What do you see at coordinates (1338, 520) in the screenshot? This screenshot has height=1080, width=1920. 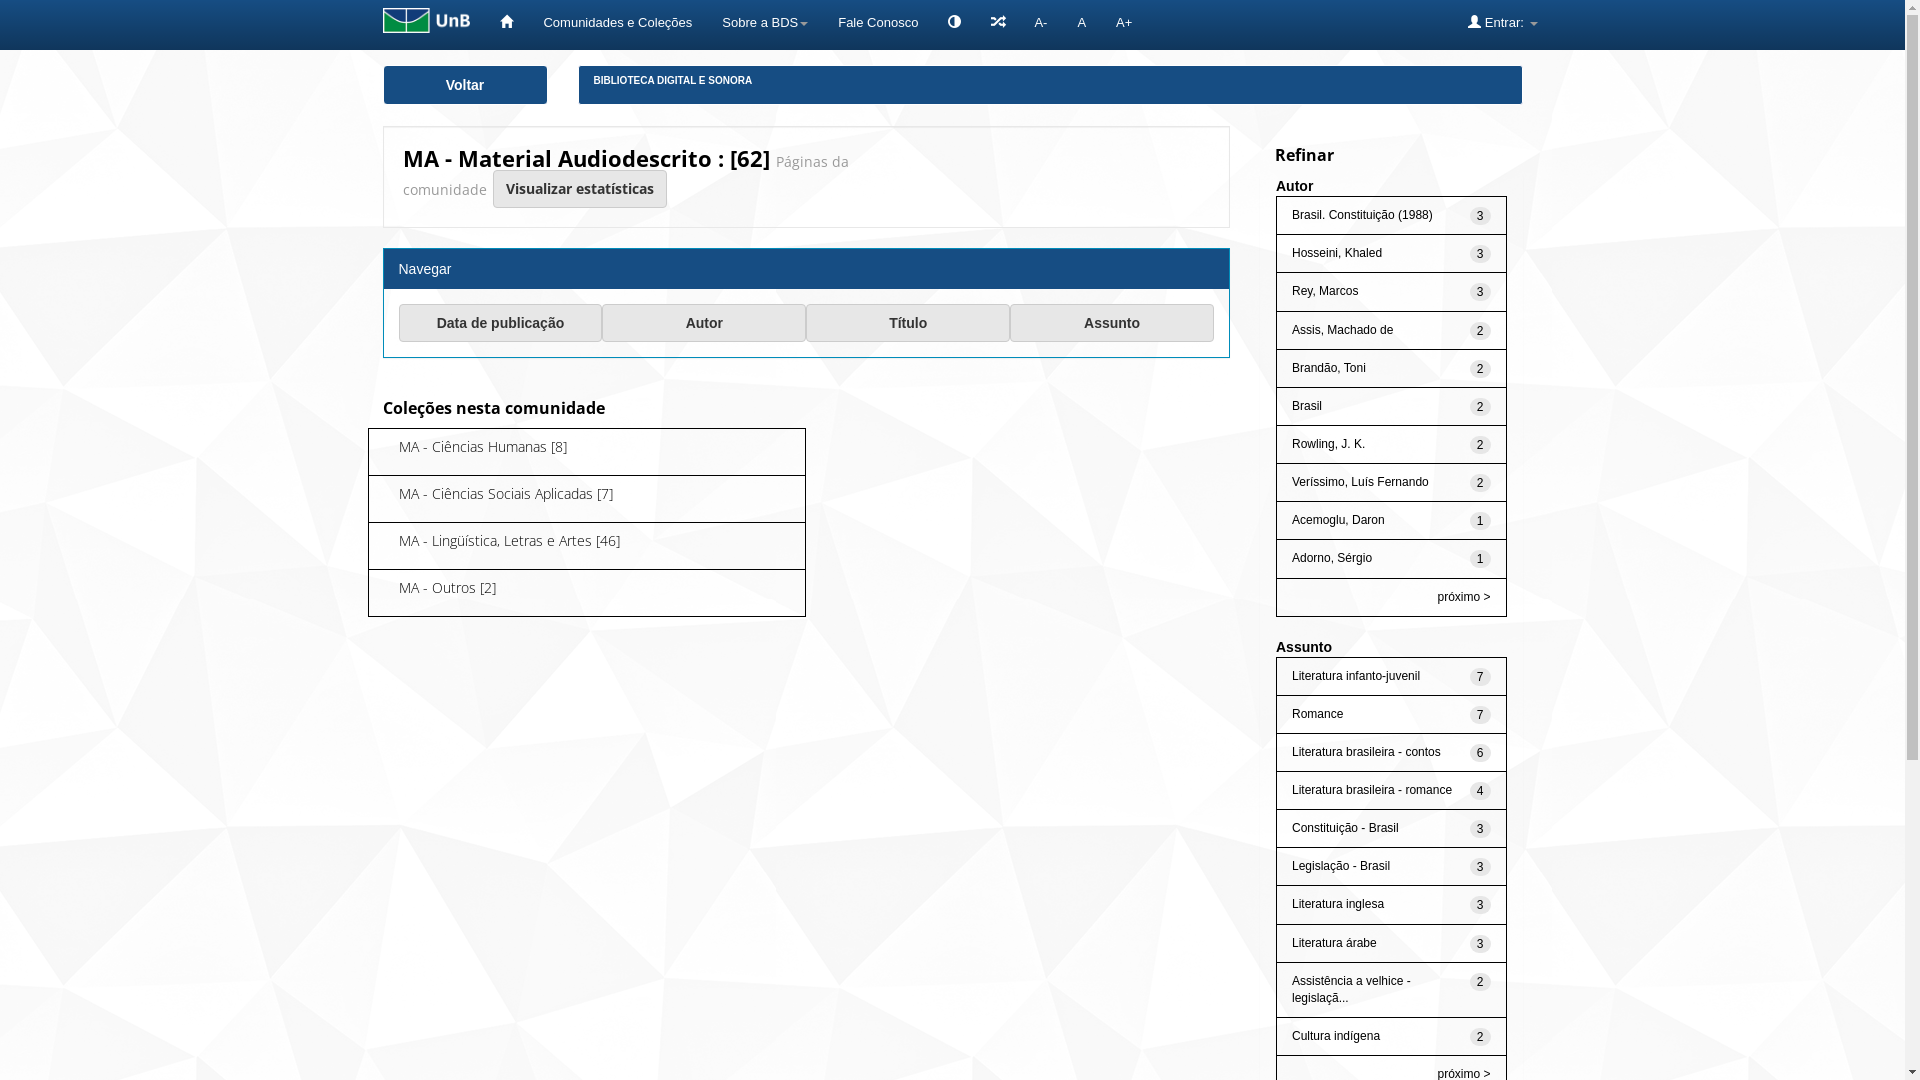 I see `Acemoglu, Daron` at bounding box center [1338, 520].